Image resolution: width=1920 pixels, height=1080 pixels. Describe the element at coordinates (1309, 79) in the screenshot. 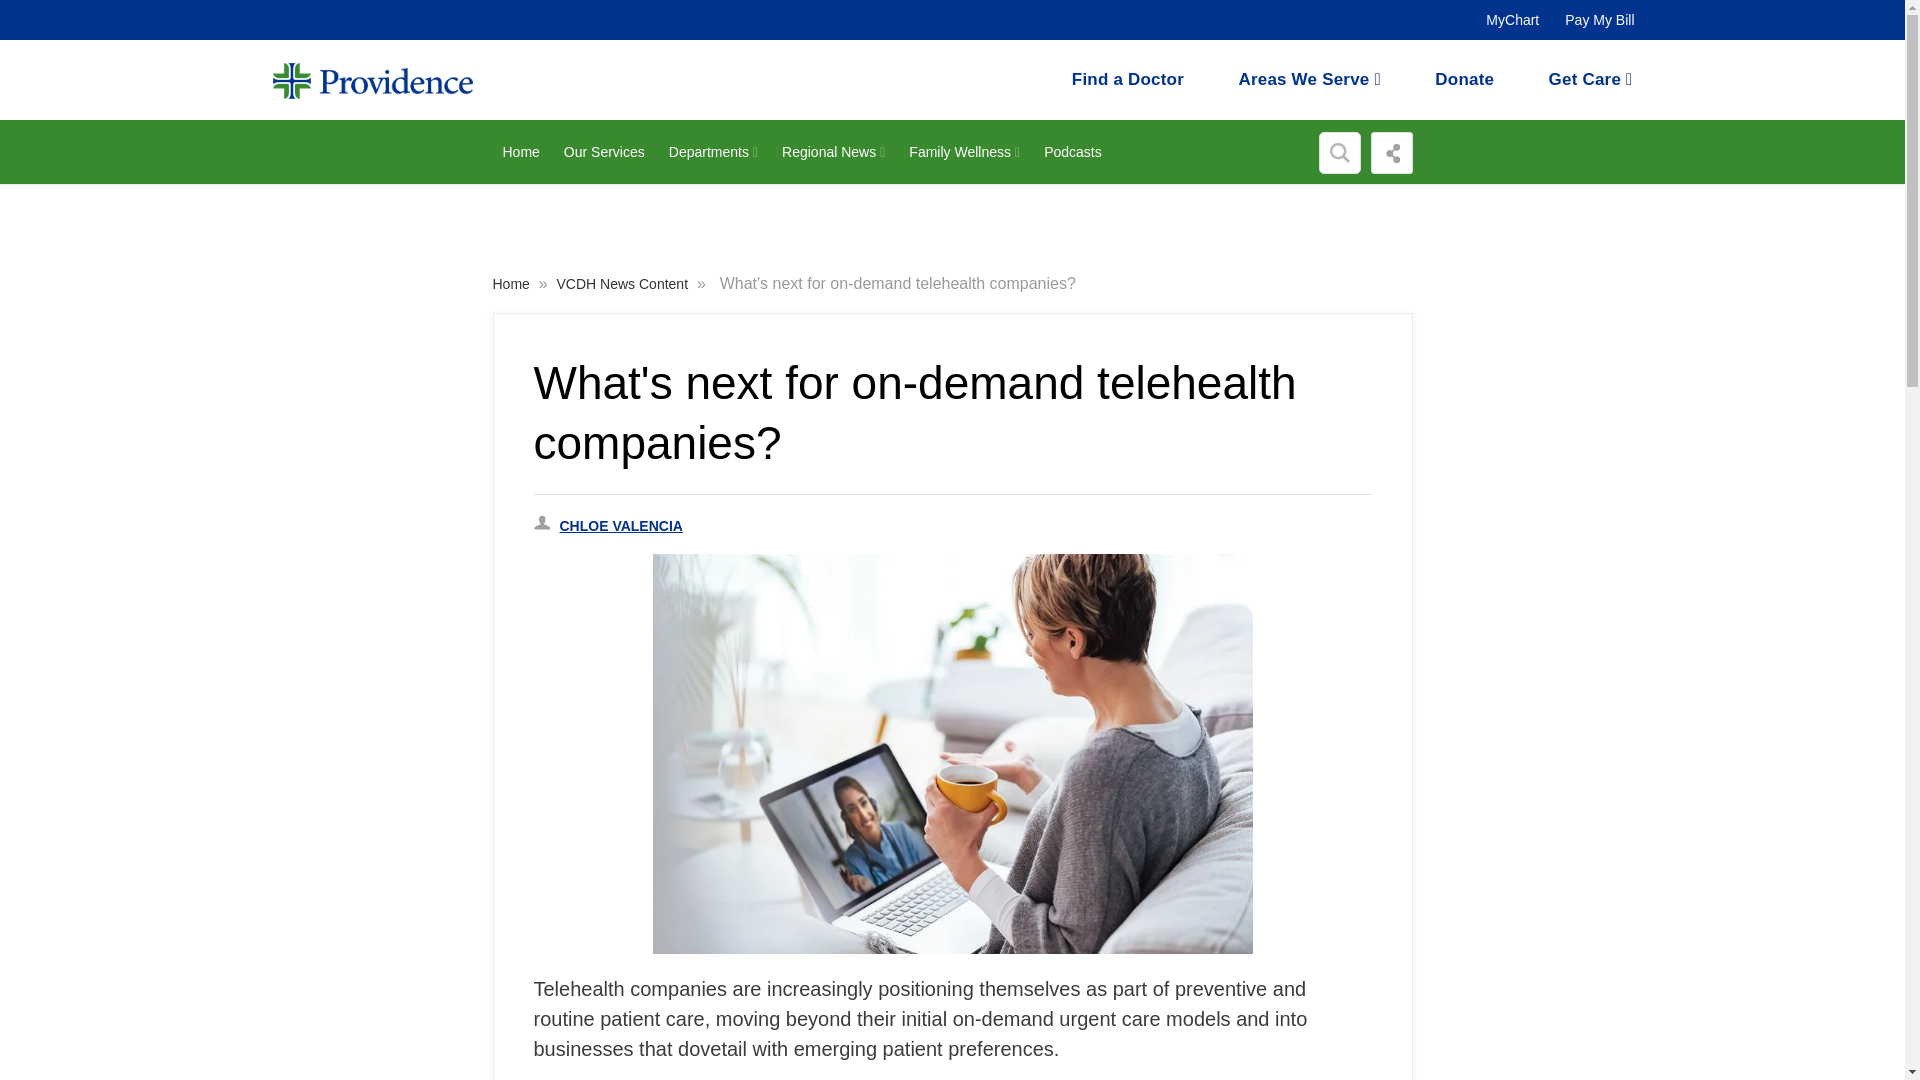

I see `Areas We Serve` at that location.